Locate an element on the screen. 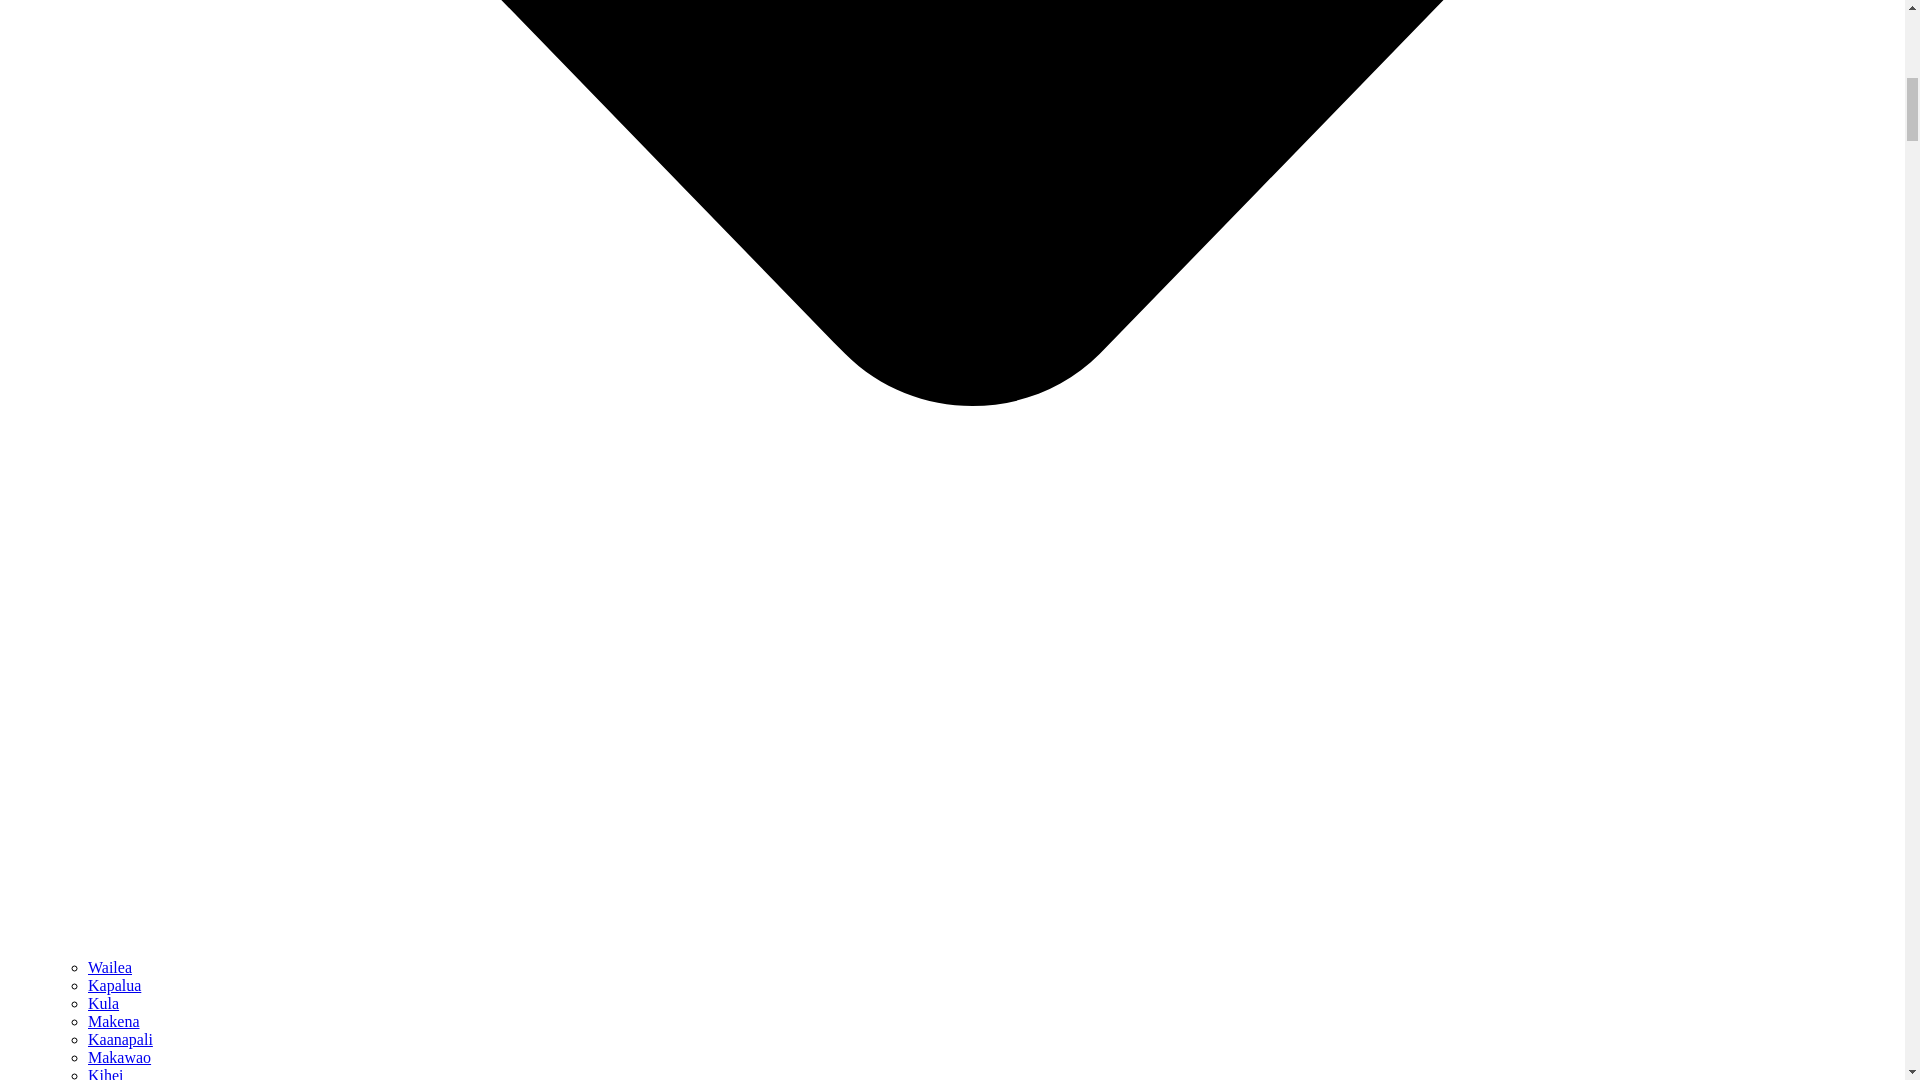 The image size is (1920, 1080). Makawao is located at coordinates (120, 1056).